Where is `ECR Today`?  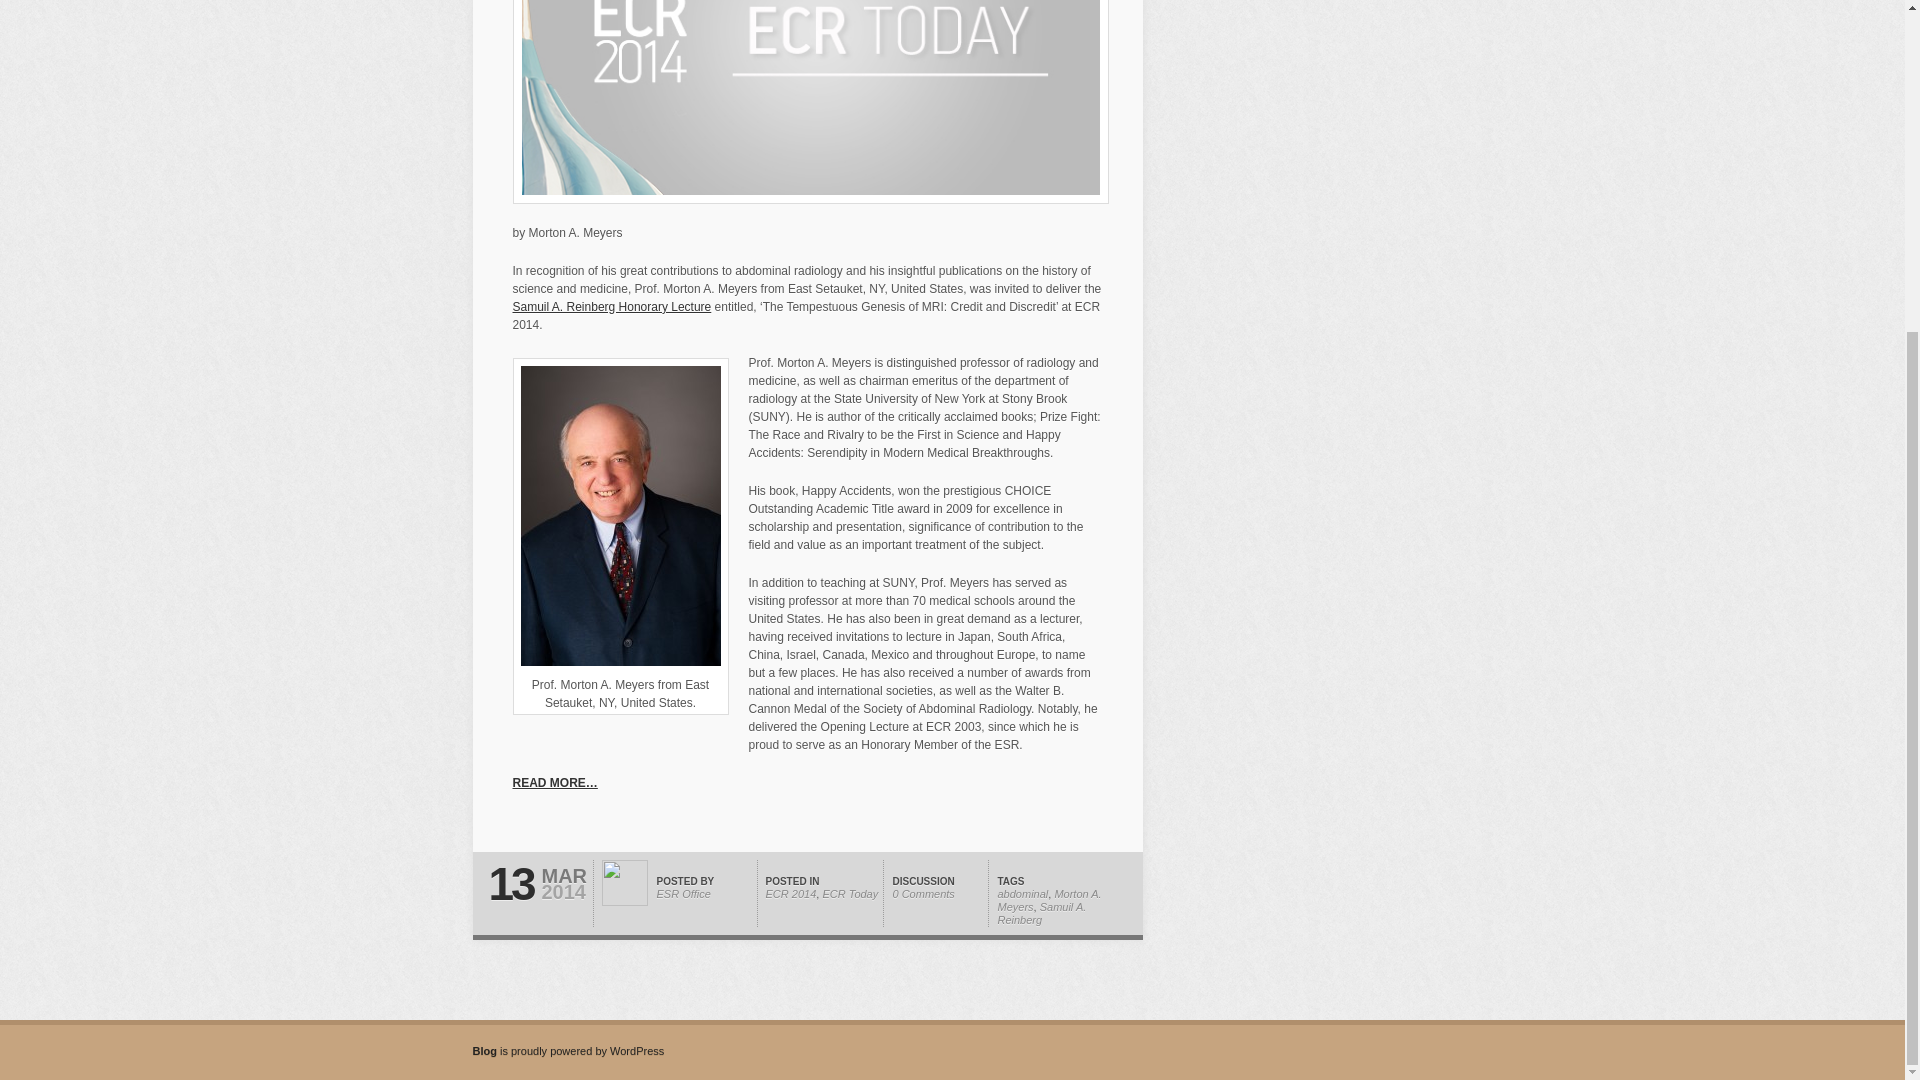
ECR Today is located at coordinates (849, 893).